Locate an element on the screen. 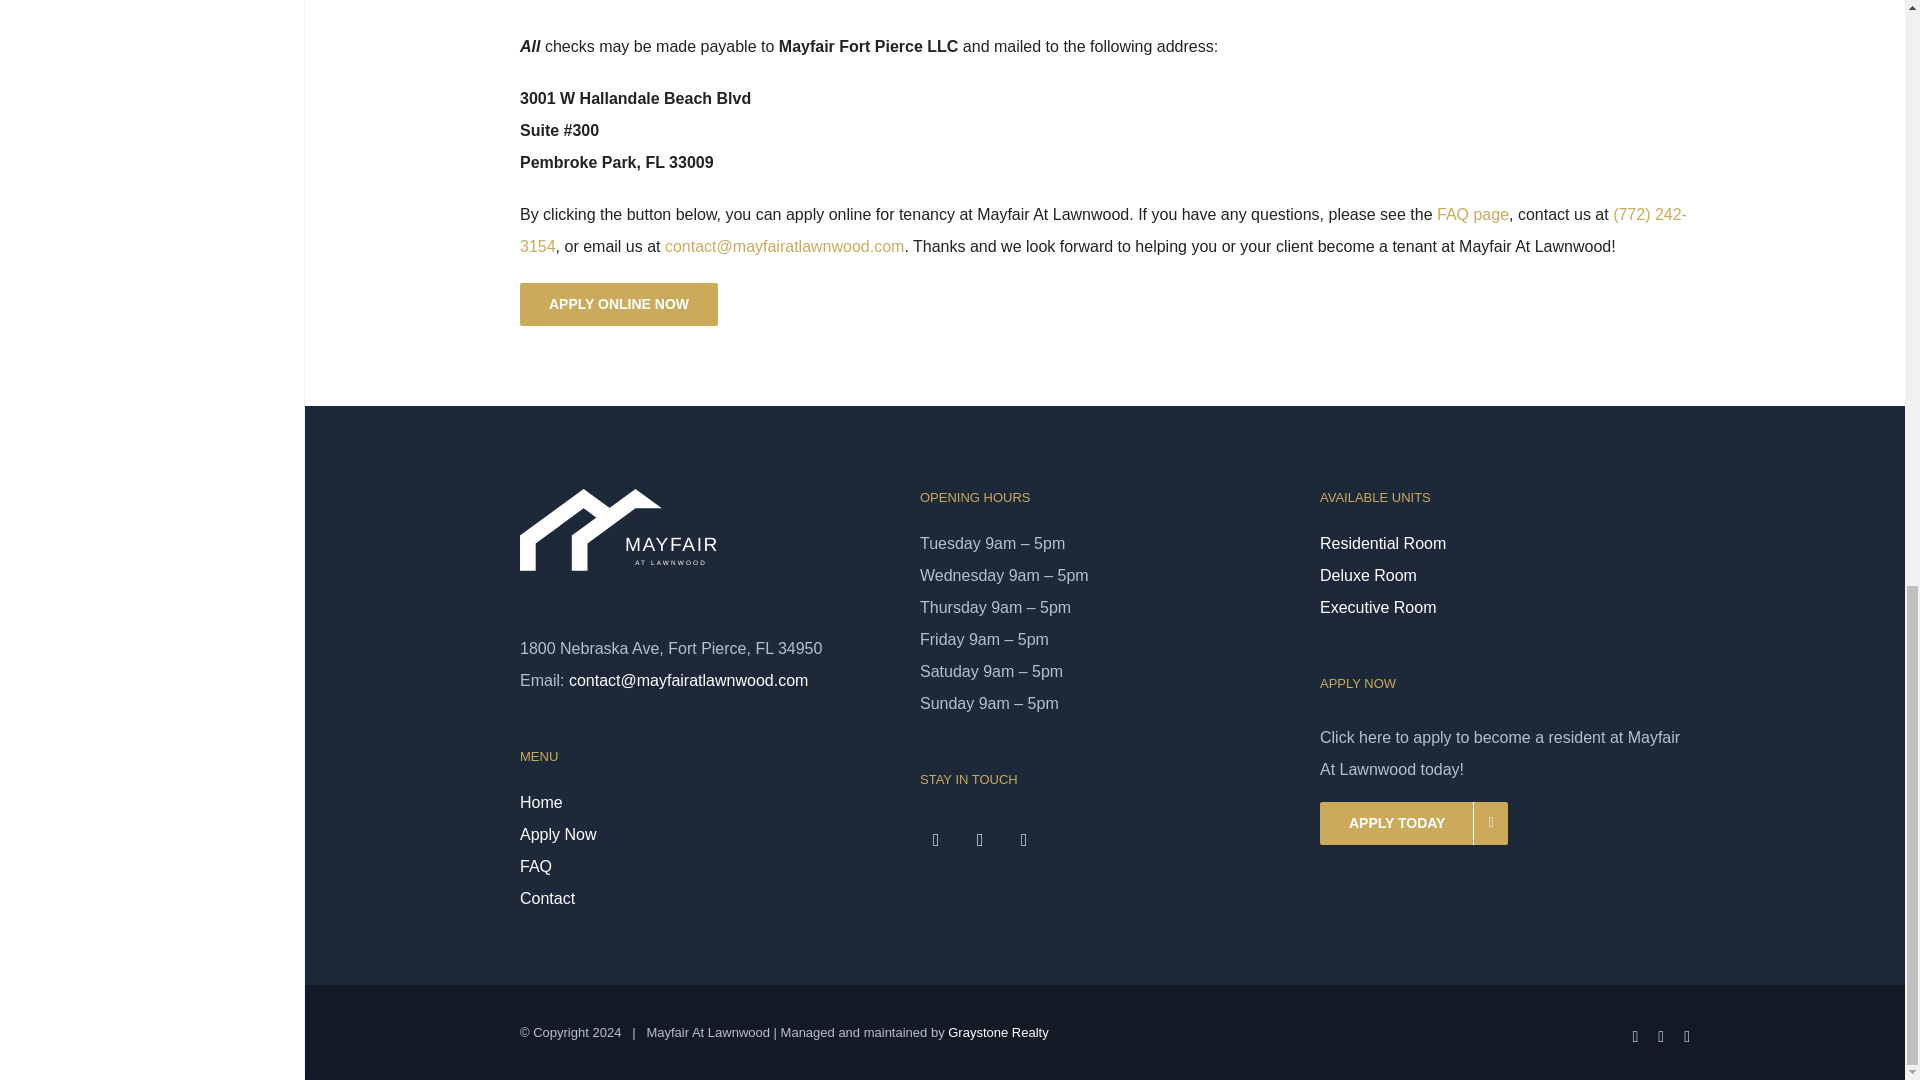 Image resolution: width=1920 pixels, height=1080 pixels. APPLY TODAY is located at coordinates (1414, 823).